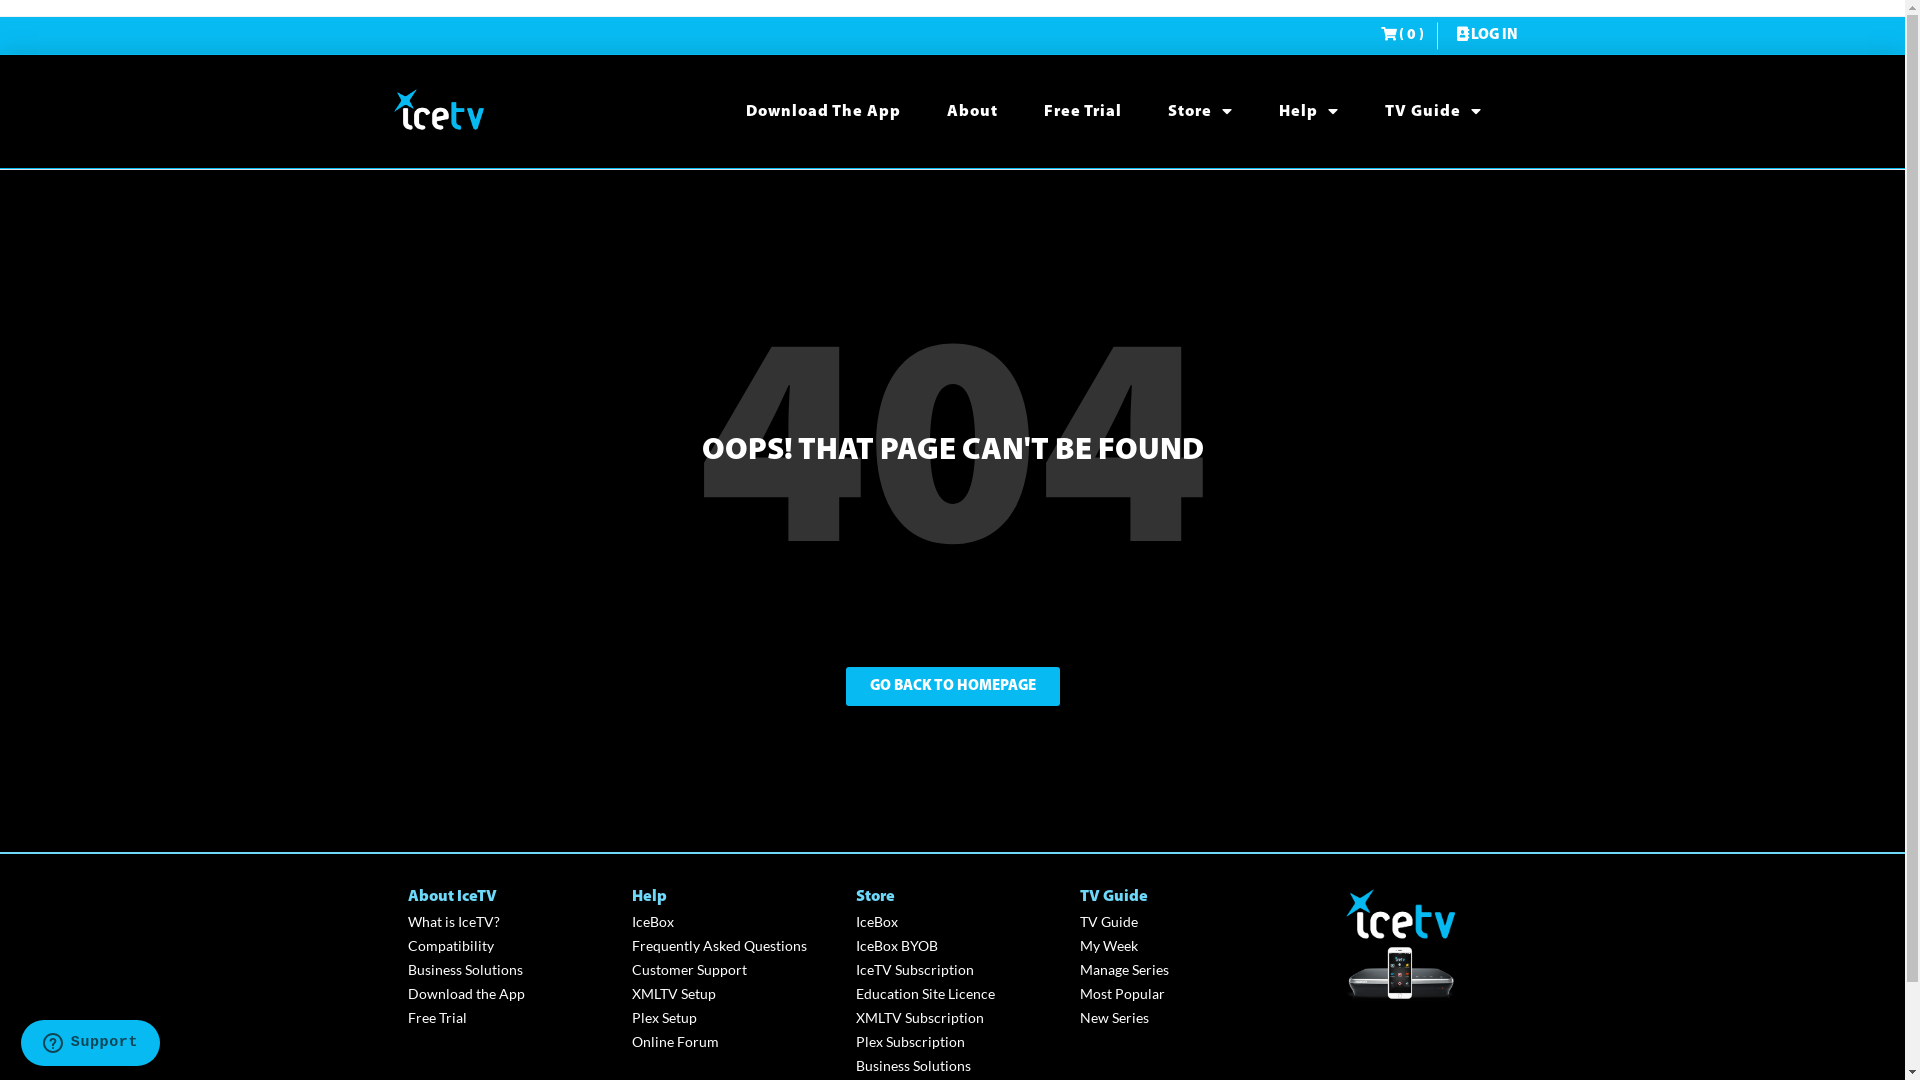 The height and width of the screenshot is (1080, 1920). What do you see at coordinates (953, 686) in the screenshot?
I see `GO BACK TO HOMEPAGE` at bounding box center [953, 686].